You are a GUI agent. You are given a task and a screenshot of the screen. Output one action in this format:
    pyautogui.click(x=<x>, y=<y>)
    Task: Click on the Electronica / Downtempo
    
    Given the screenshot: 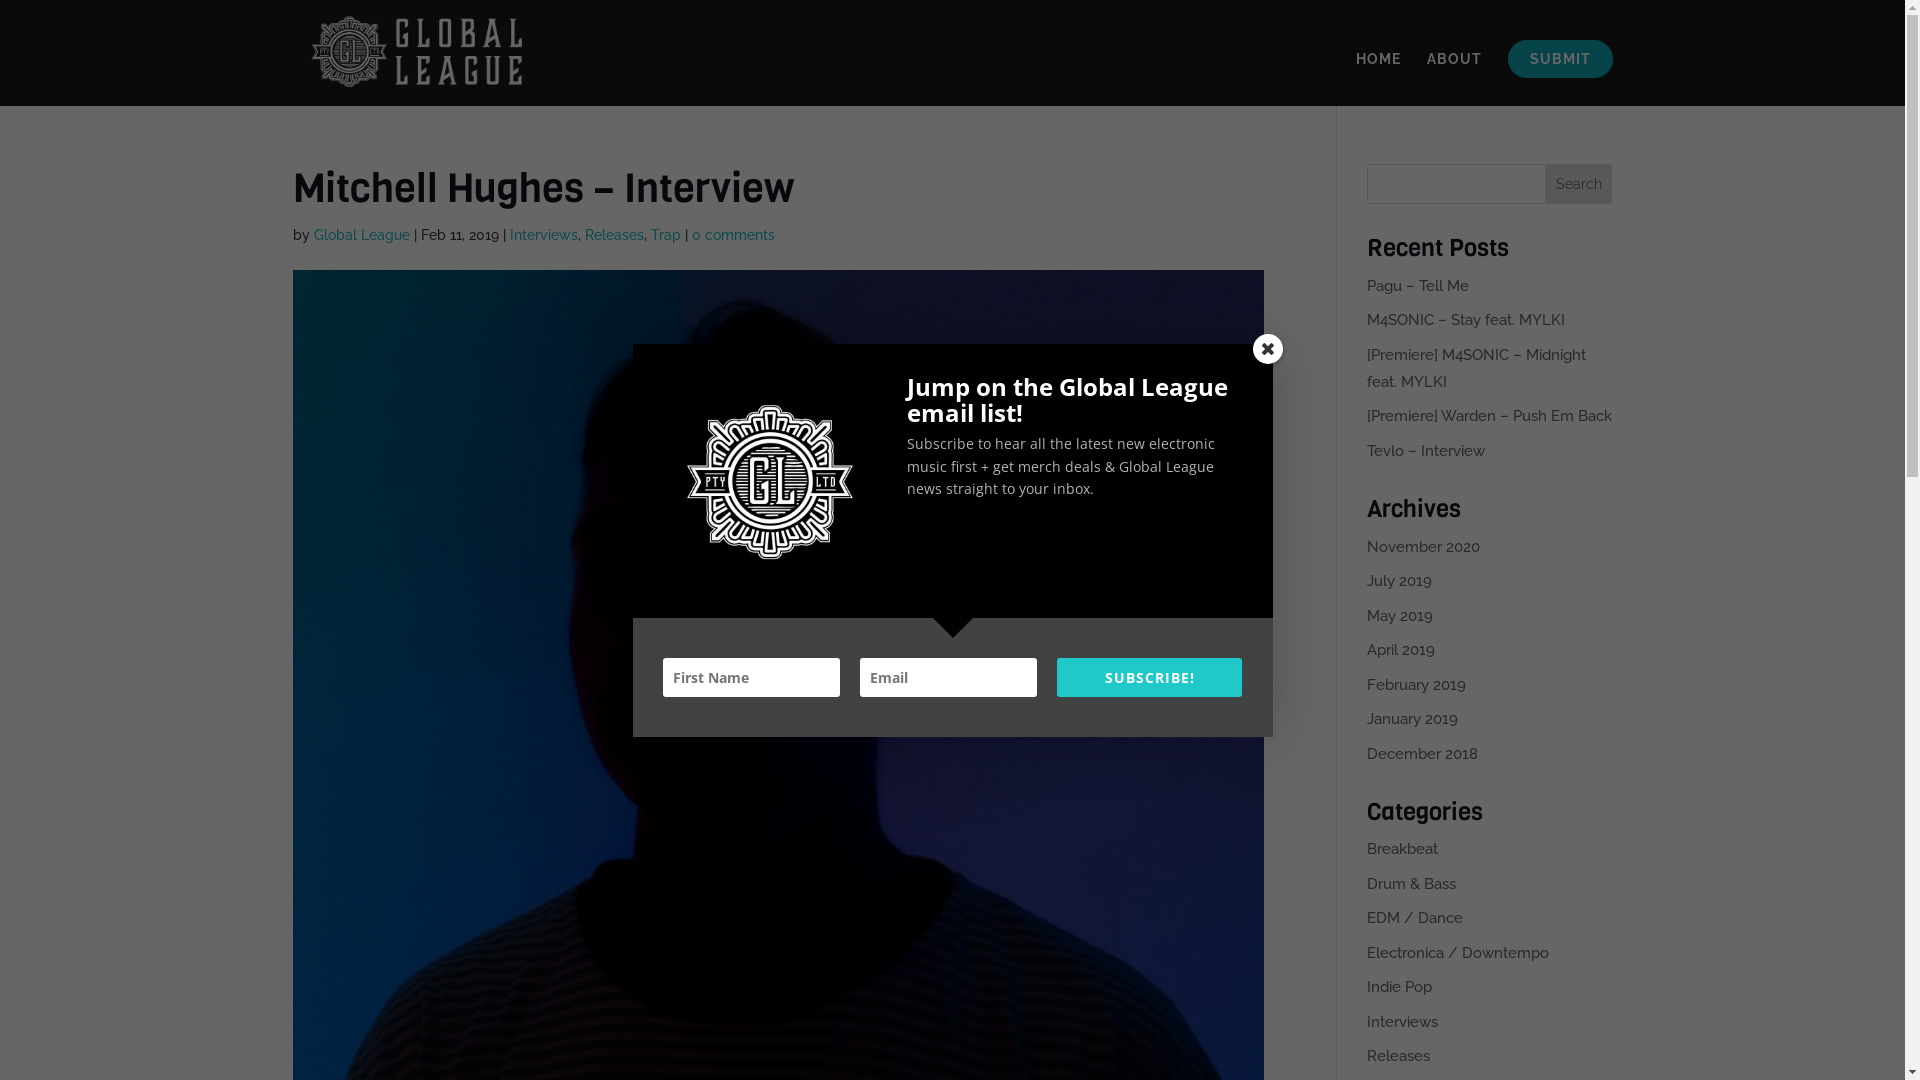 What is the action you would take?
    pyautogui.click(x=1458, y=953)
    